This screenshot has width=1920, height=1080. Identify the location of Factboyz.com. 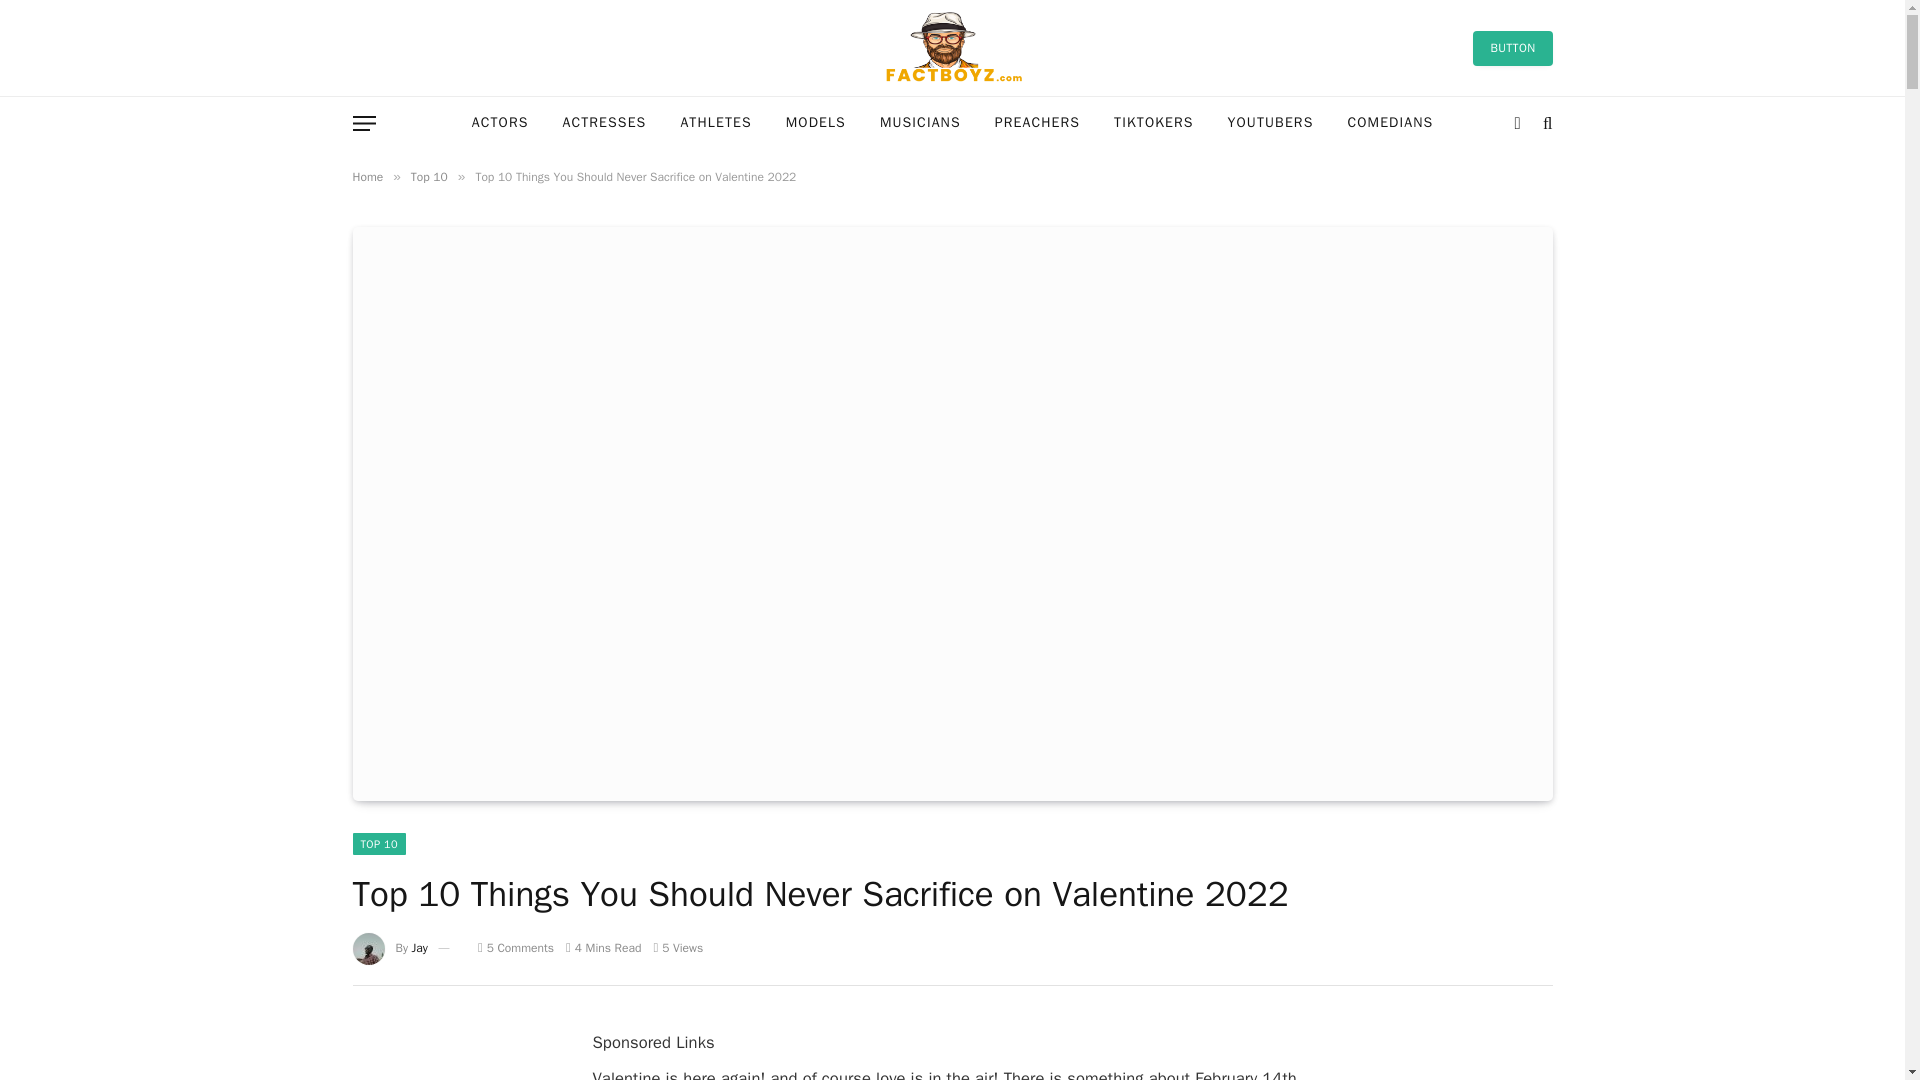
(952, 48).